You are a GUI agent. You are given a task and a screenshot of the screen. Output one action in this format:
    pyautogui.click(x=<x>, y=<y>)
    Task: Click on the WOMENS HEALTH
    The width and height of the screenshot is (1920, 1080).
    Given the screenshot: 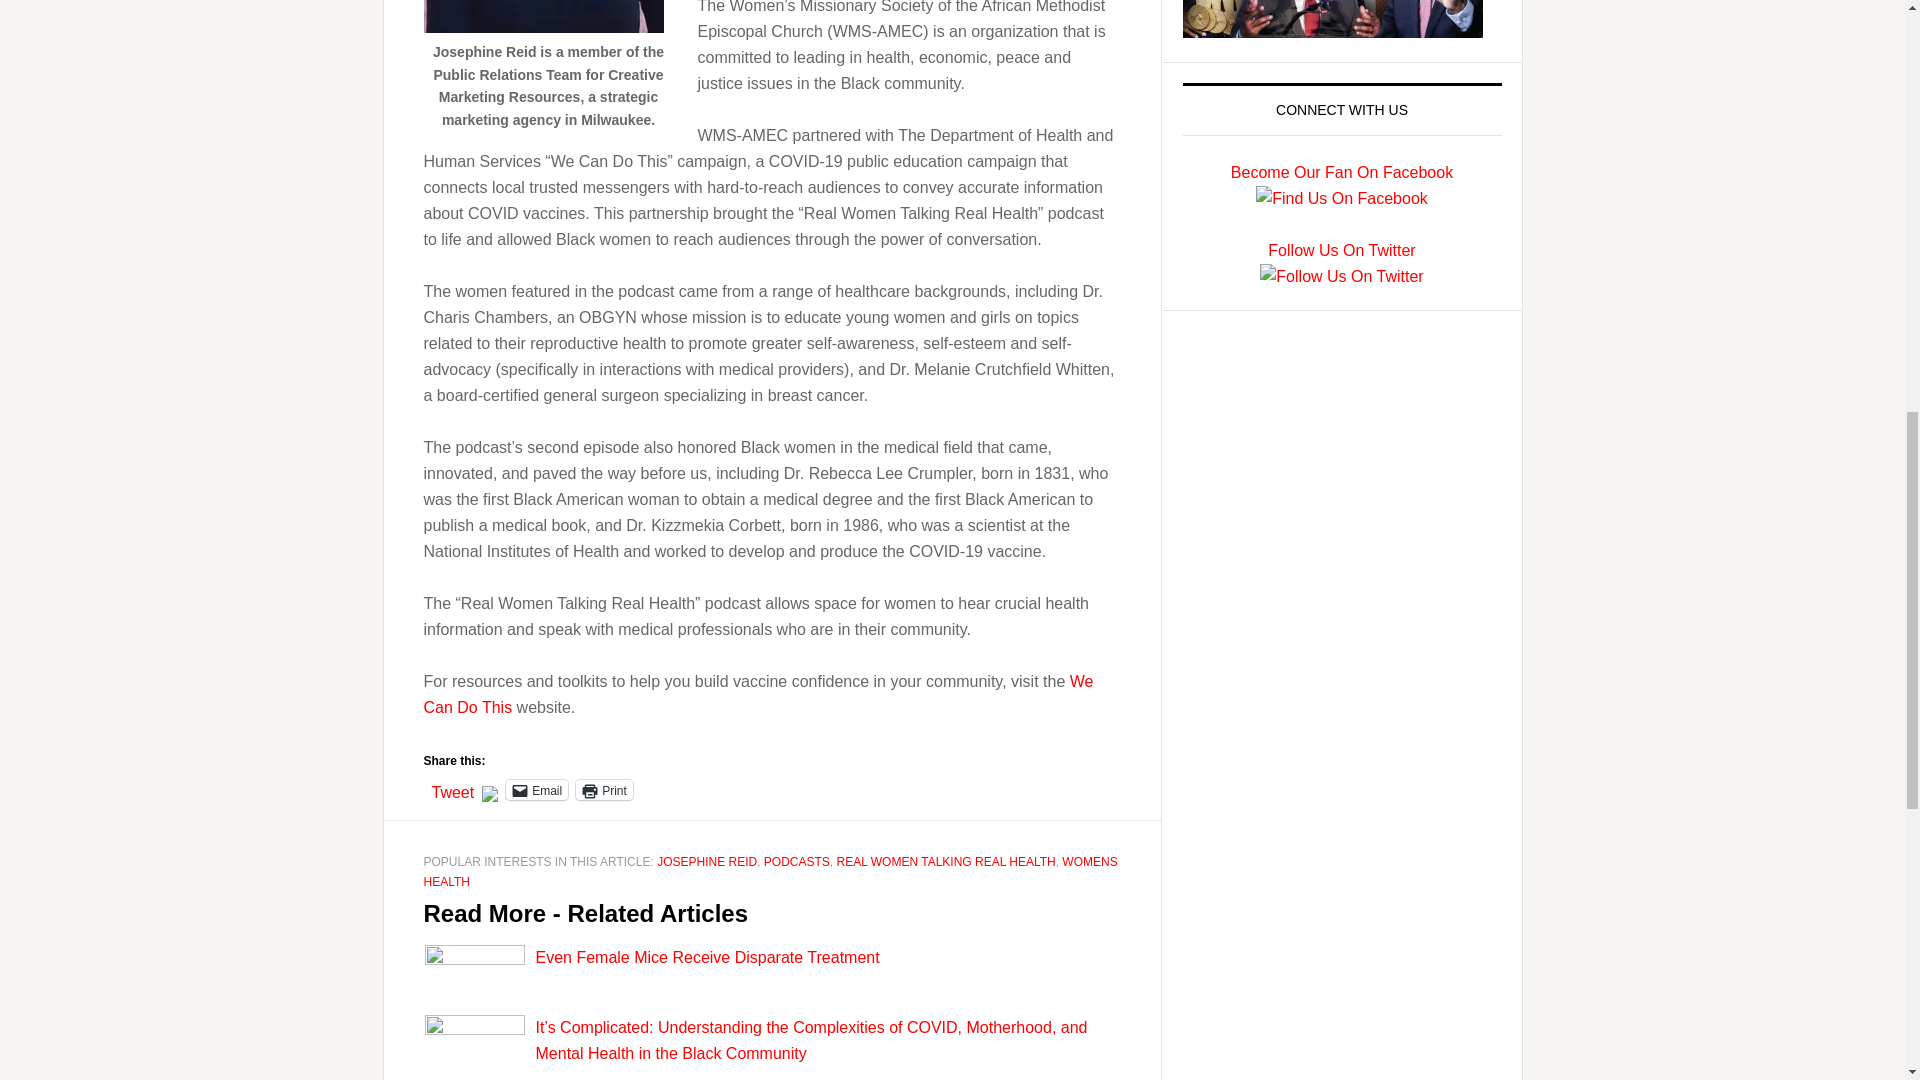 What is the action you would take?
    pyautogui.click(x=770, y=872)
    